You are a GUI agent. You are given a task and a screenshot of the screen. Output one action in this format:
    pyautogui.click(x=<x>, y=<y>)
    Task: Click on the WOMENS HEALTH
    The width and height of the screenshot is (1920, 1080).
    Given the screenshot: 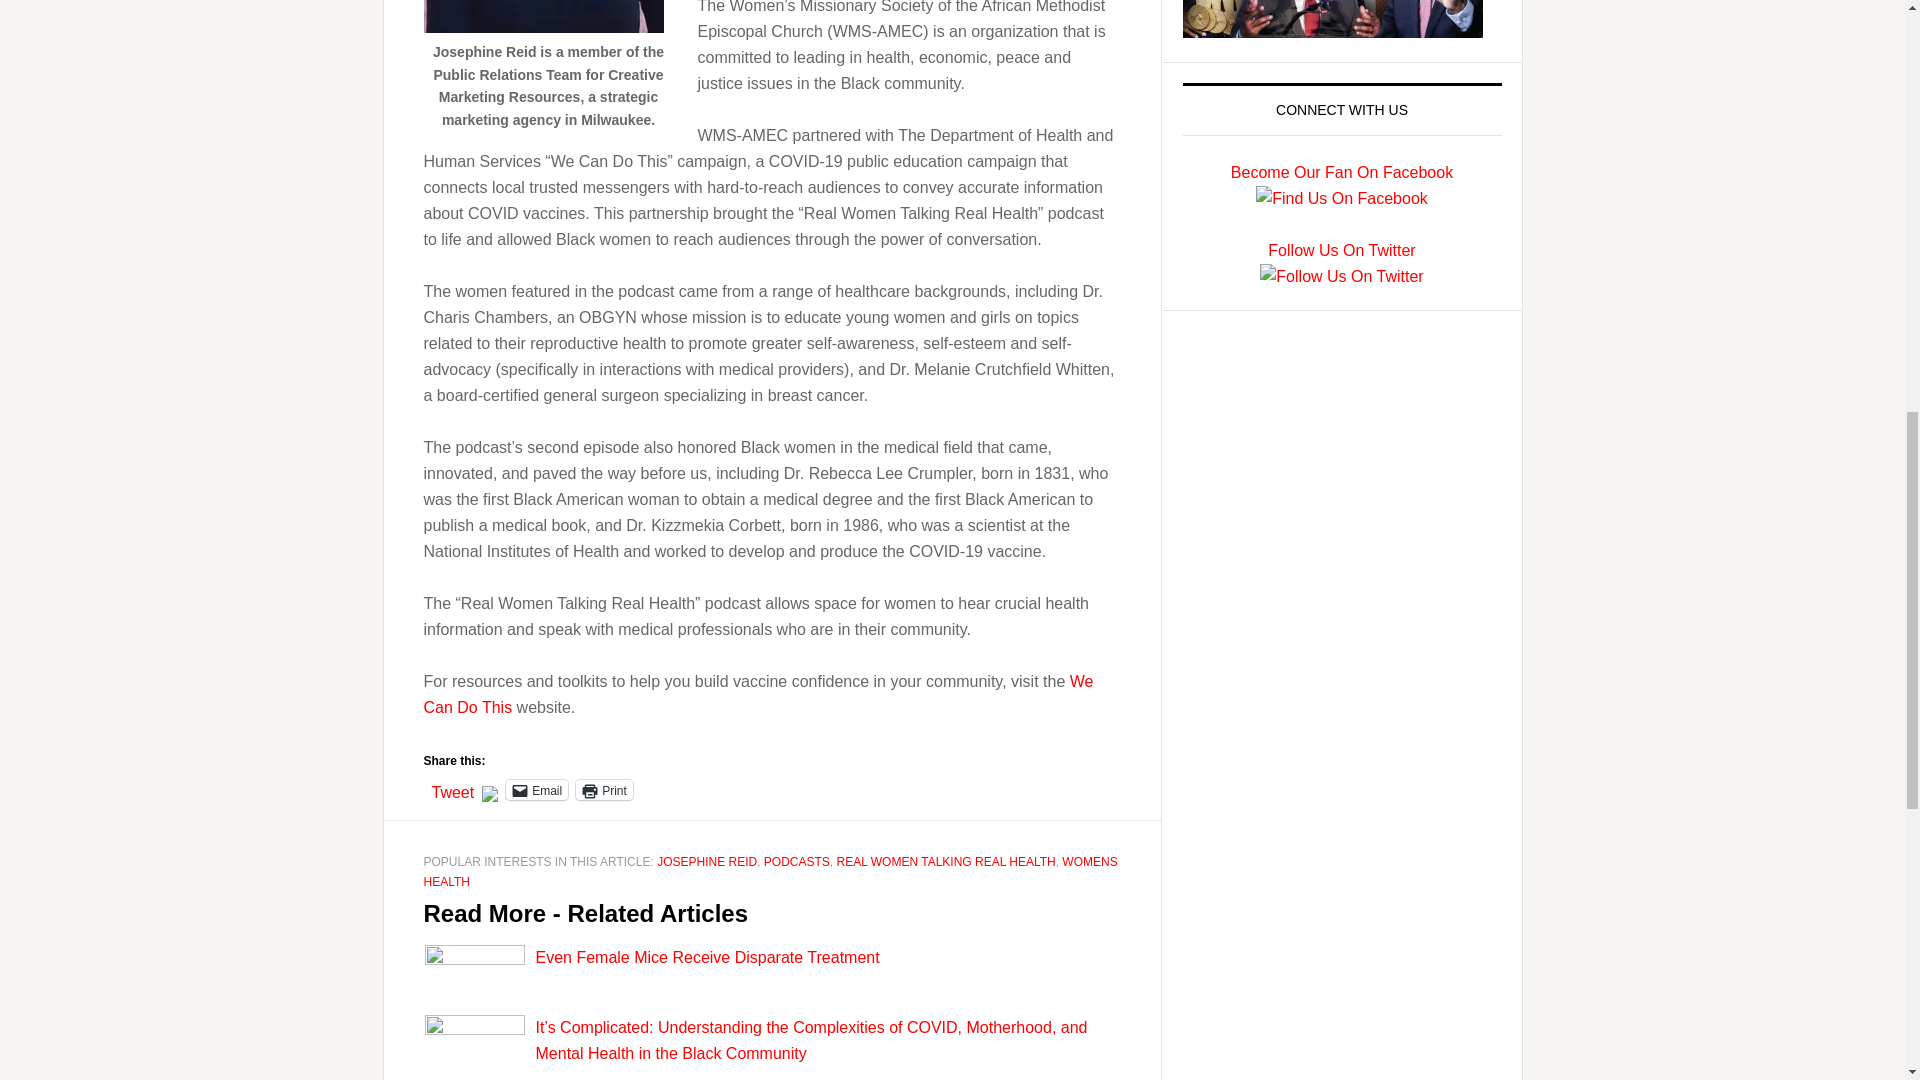 What is the action you would take?
    pyautogui.click(x=770, y=872)
    